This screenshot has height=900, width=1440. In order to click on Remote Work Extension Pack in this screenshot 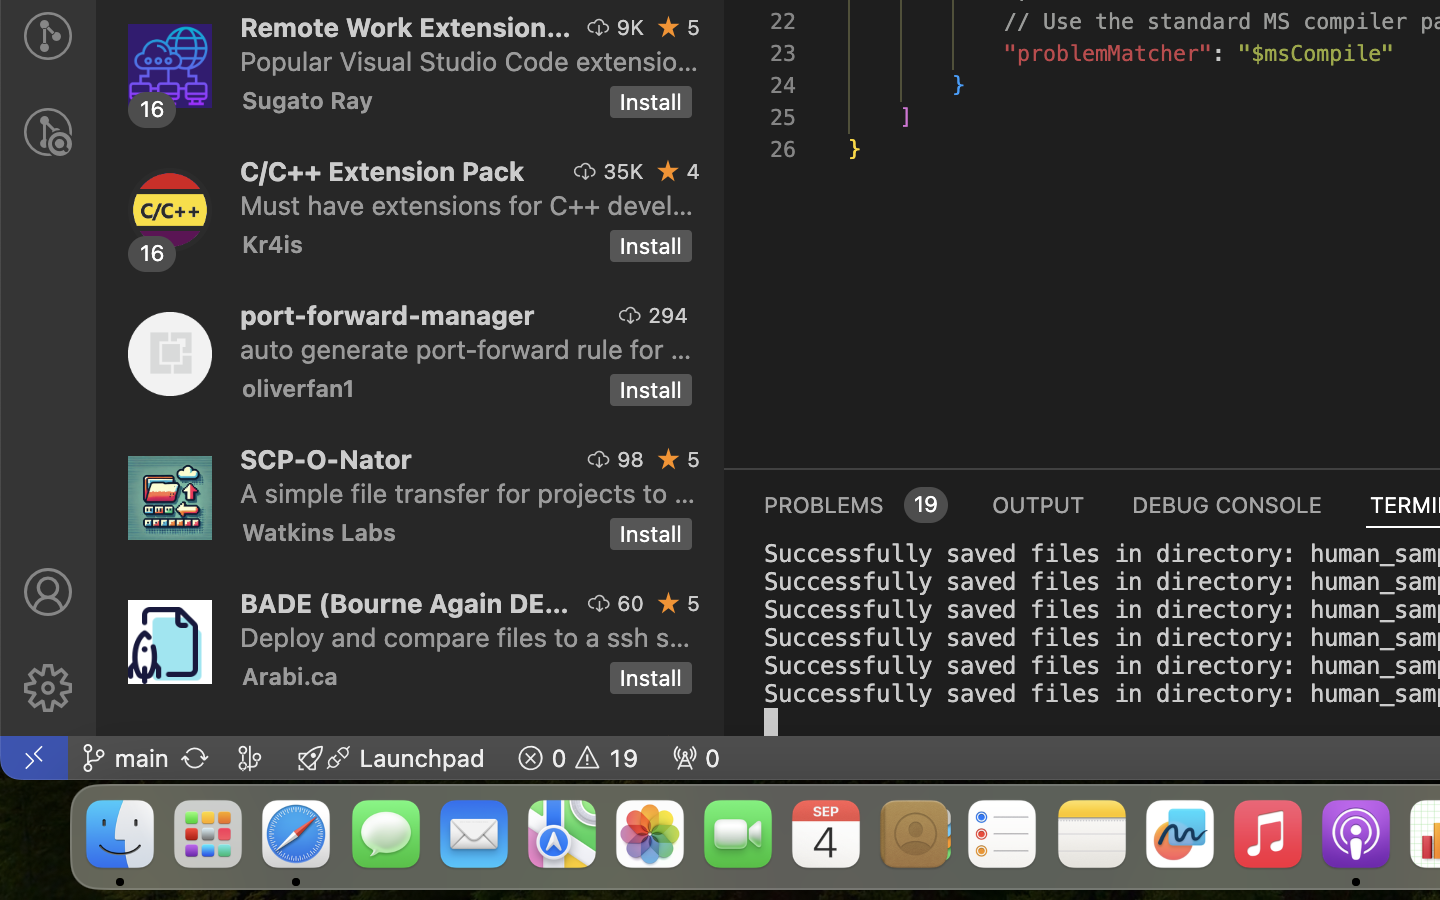, I will do `click(406, 27)`.